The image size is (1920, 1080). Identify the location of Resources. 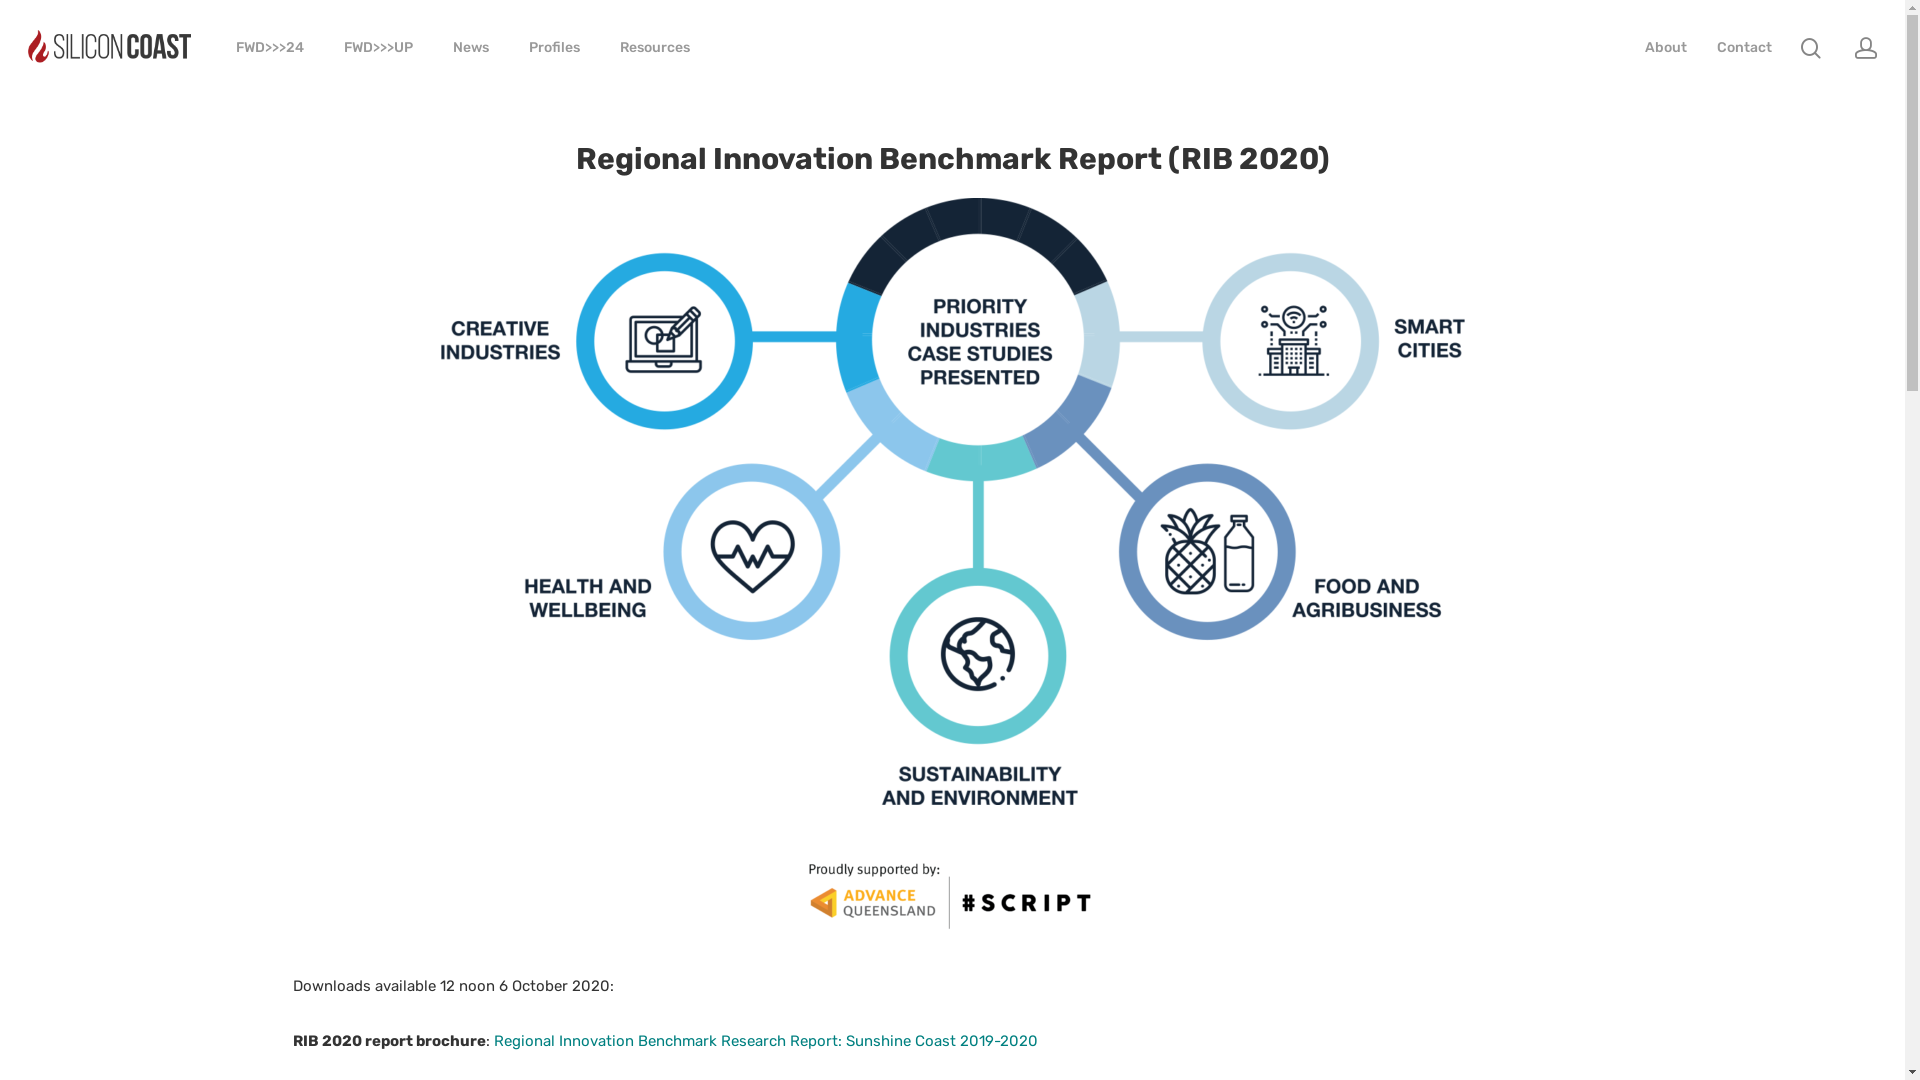
(655, 47).